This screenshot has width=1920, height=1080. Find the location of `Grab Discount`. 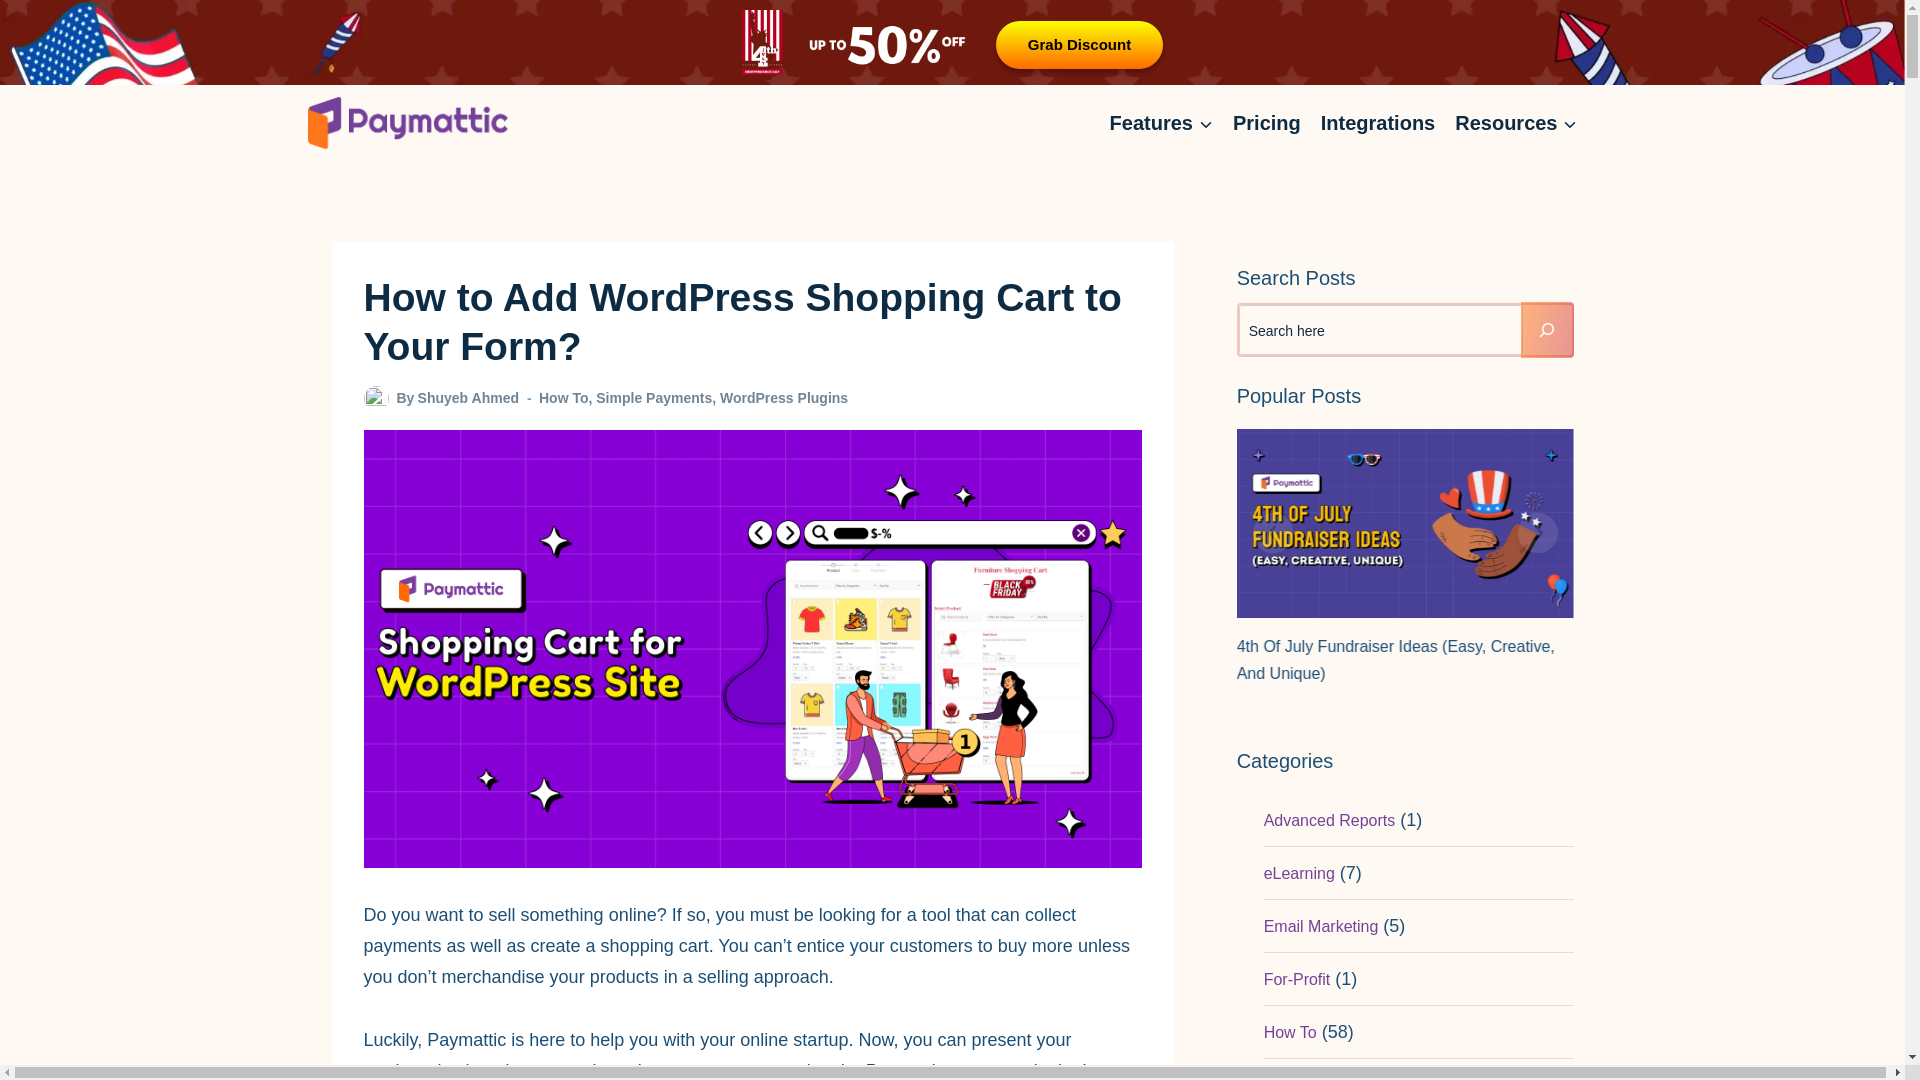

Grab Discount is located at coordinates (1080, 44).